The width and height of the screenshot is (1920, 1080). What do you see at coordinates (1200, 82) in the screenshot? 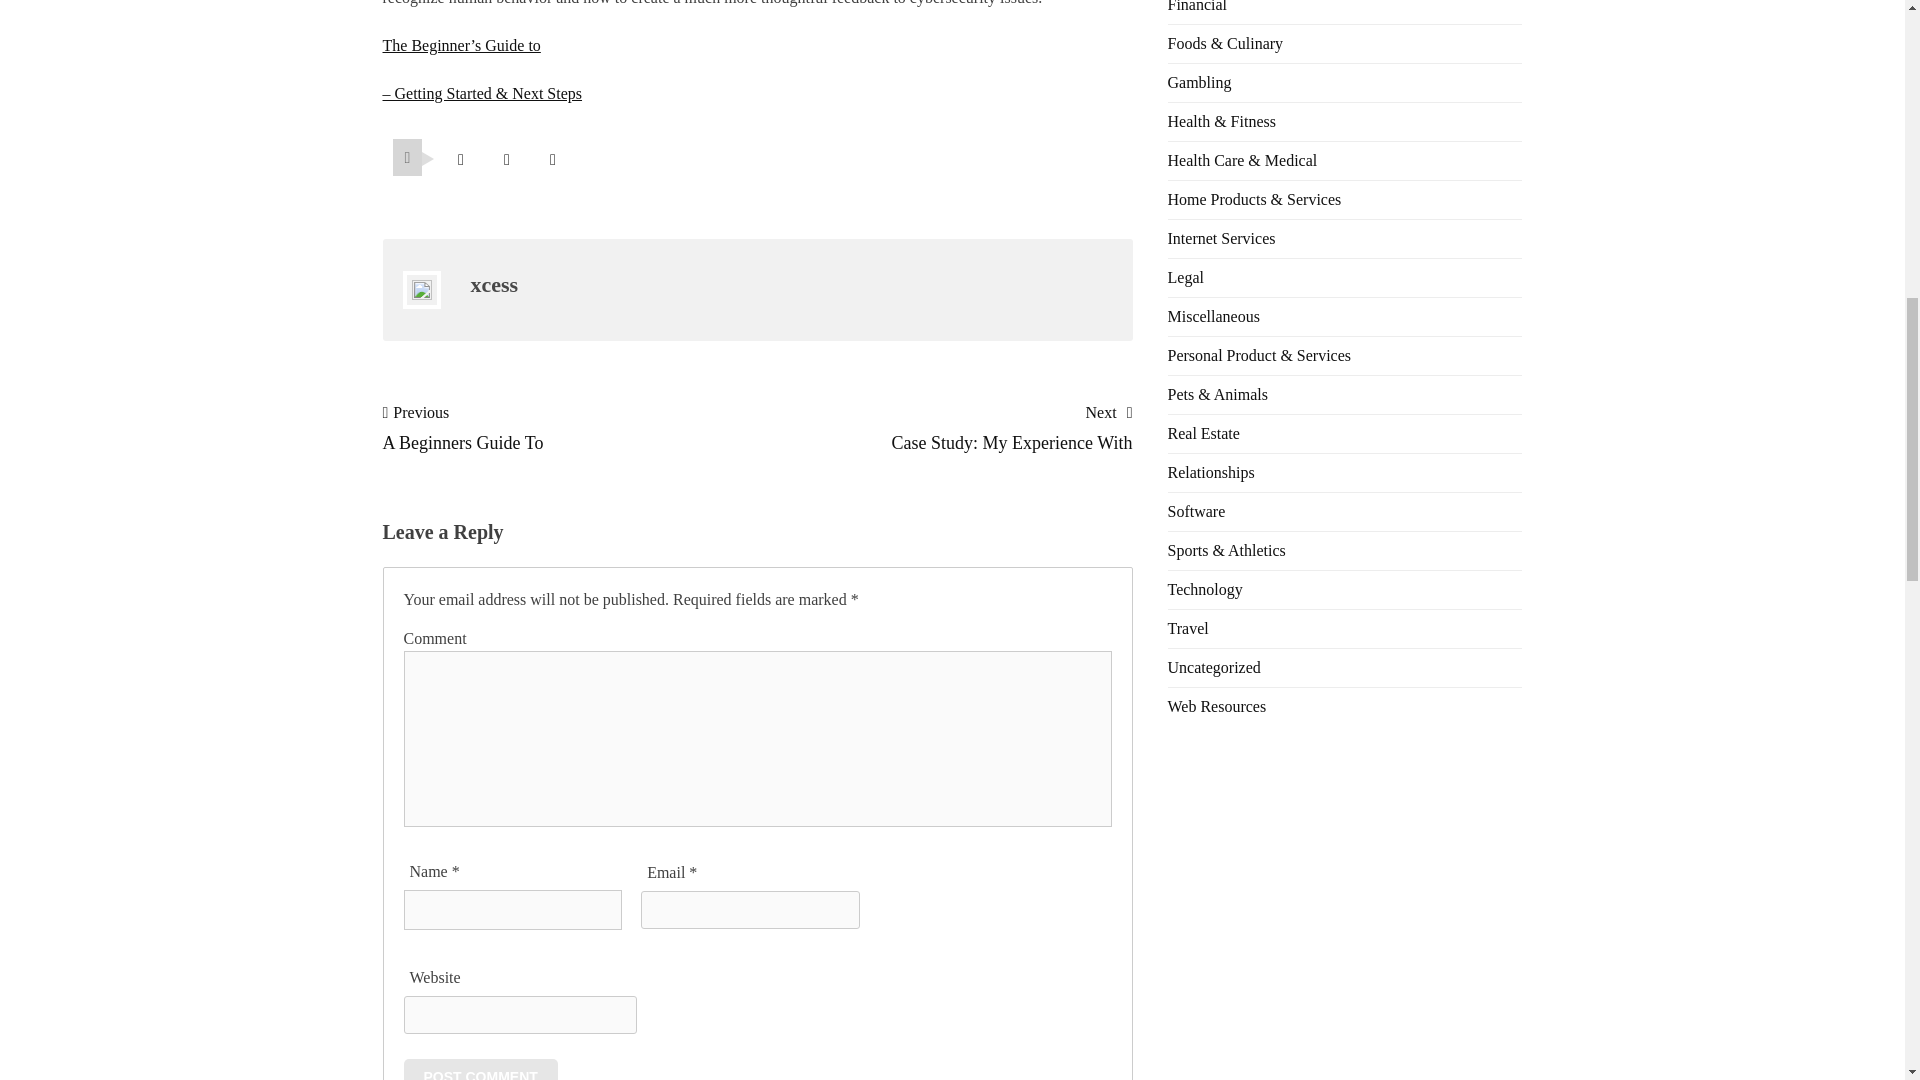
I see `Gambling` at bounding box center [1200, 82].